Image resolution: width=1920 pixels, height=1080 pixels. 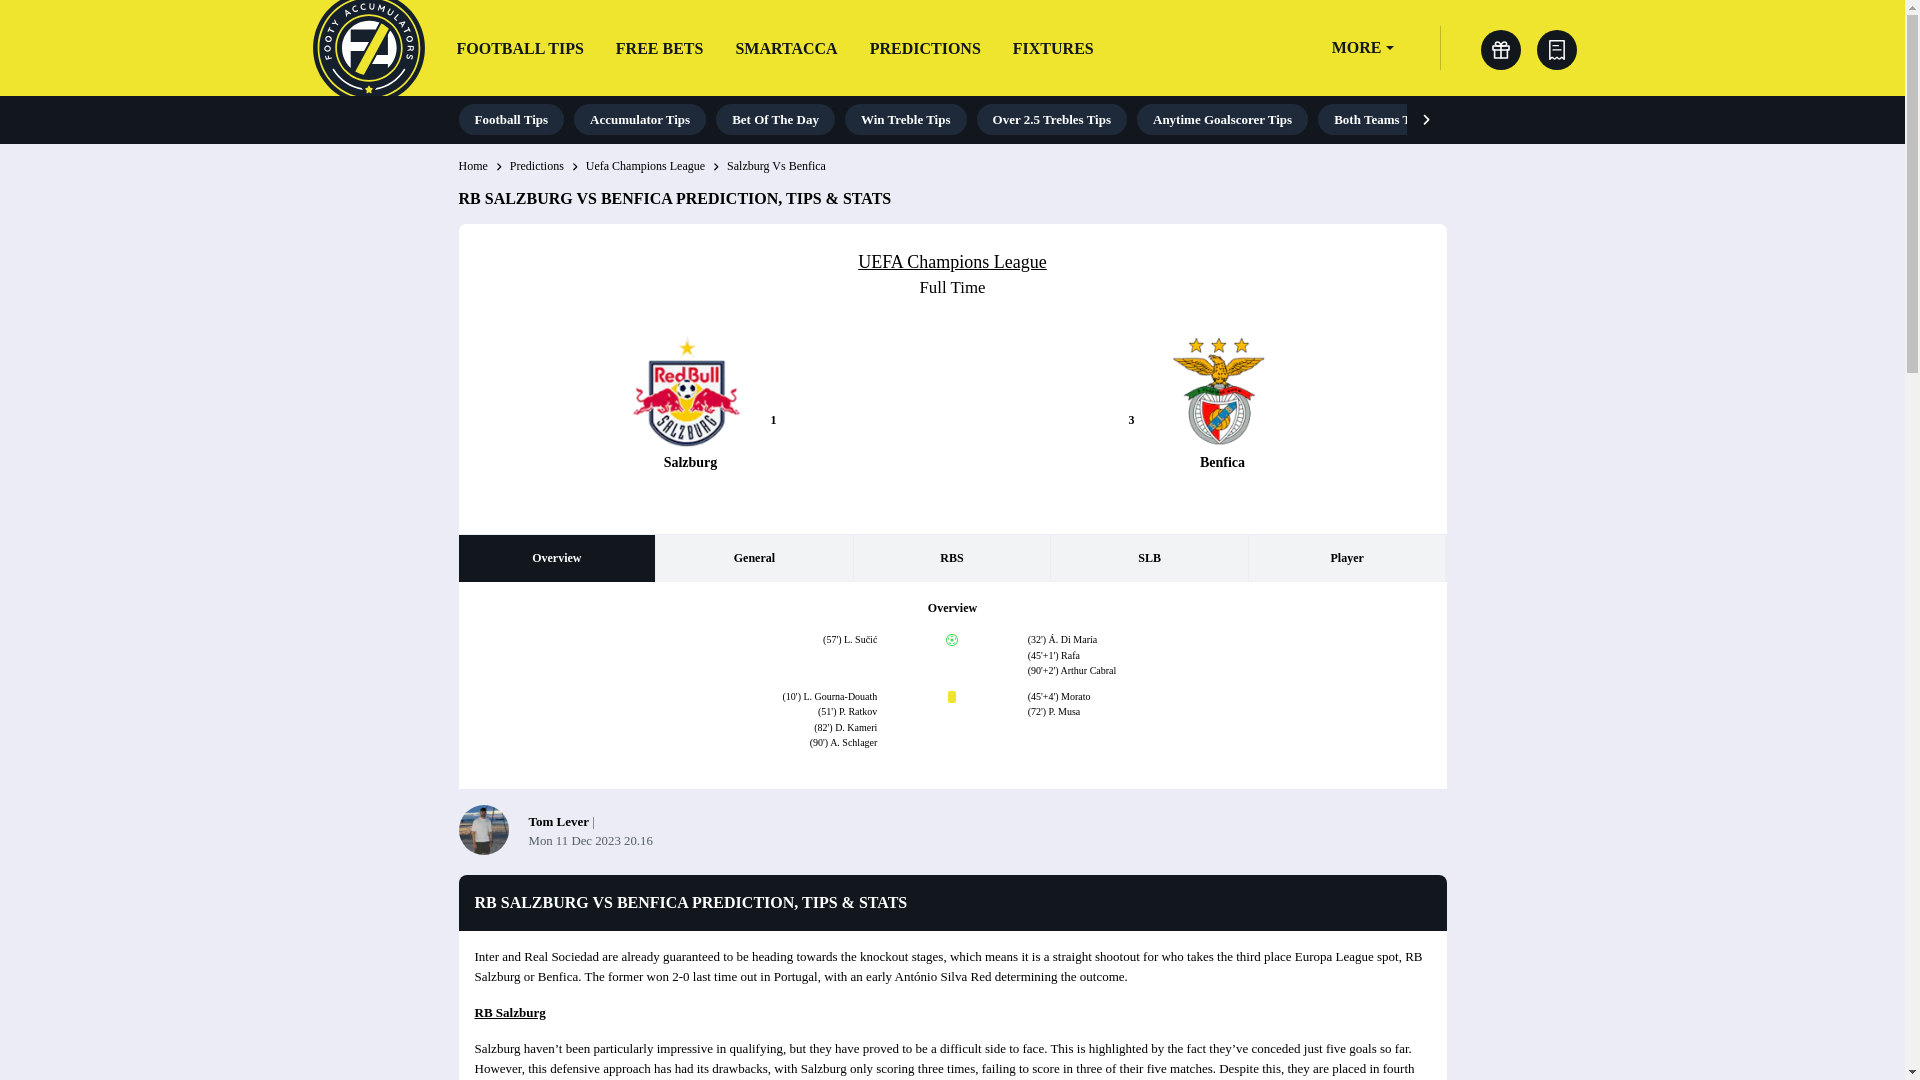 What do you see at coordinates (1054, 48) in the screenshot?
I see `FIXTURES` at bounding box center [1054, 48].